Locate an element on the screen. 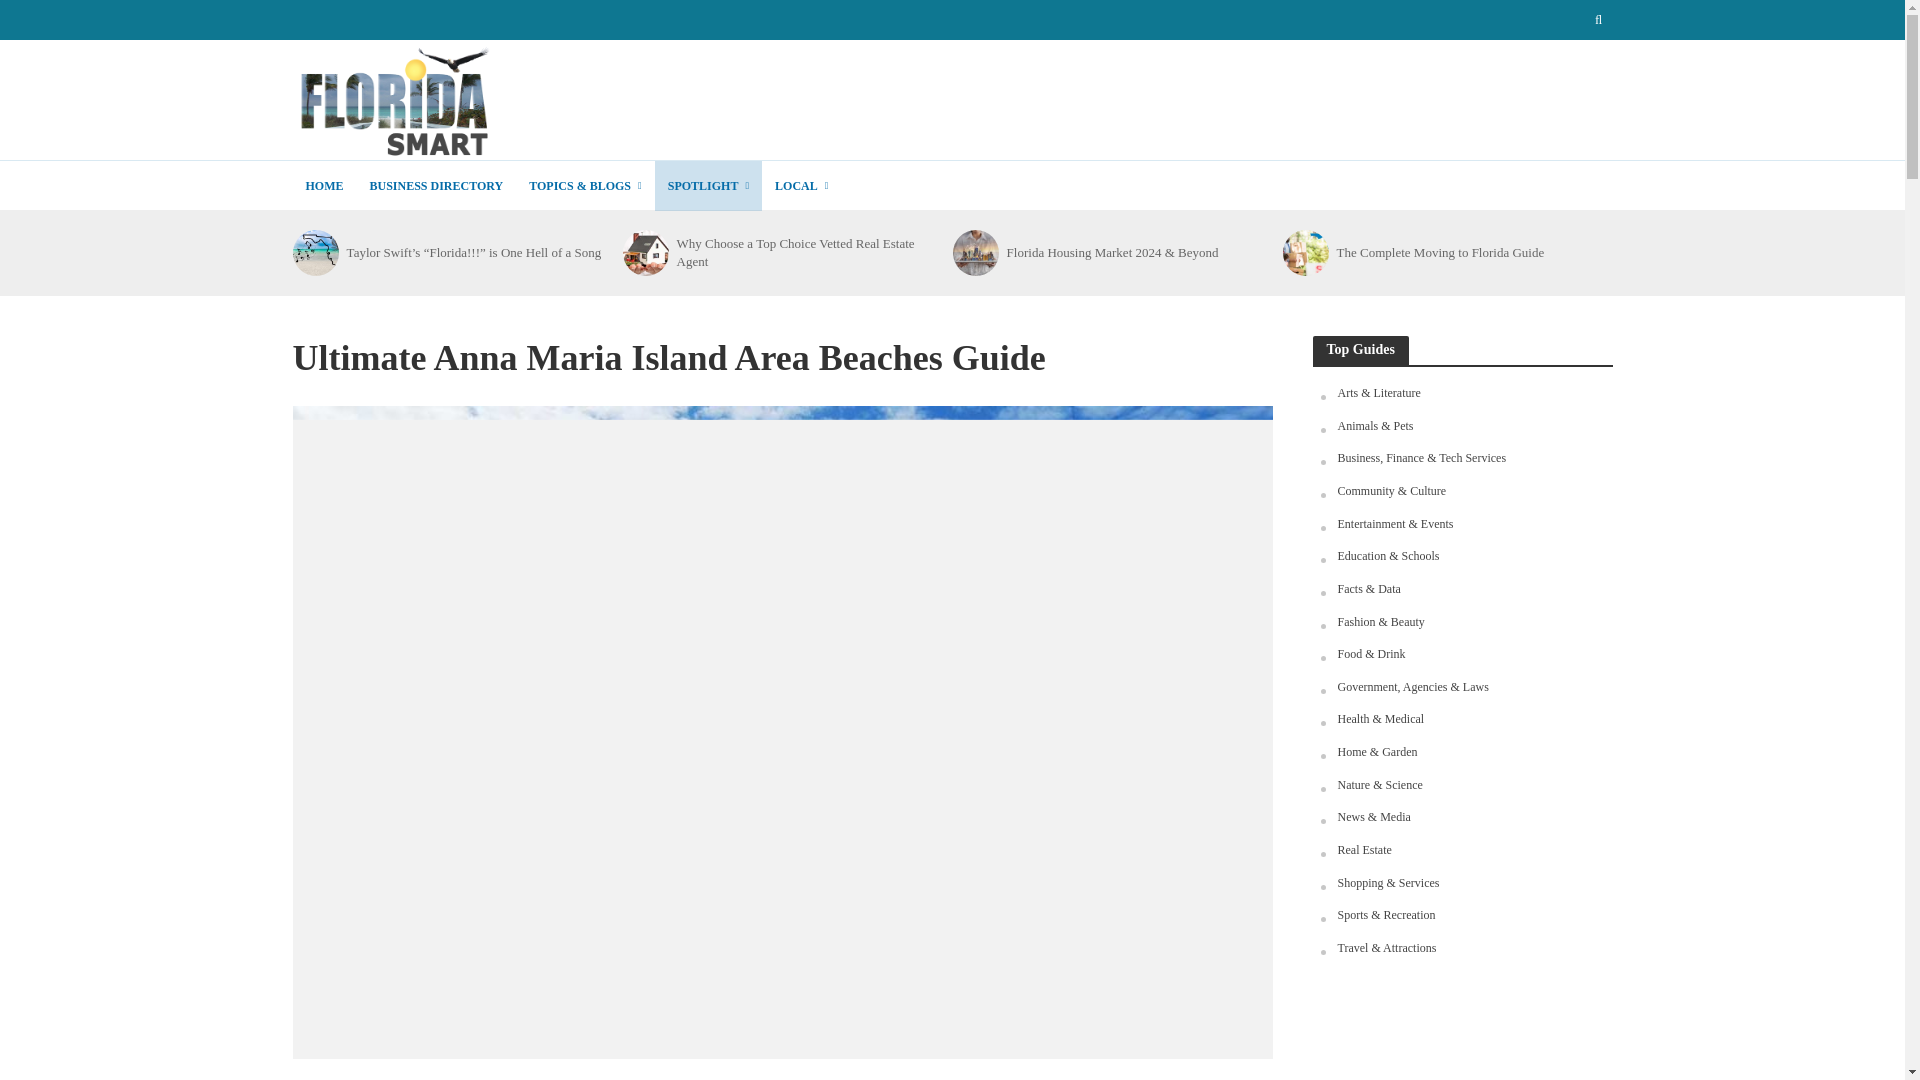 The image size is (1920, 1080). Why Choose a Top Choice Vetted Real Estate Agent is located at coordinates (644, 253).